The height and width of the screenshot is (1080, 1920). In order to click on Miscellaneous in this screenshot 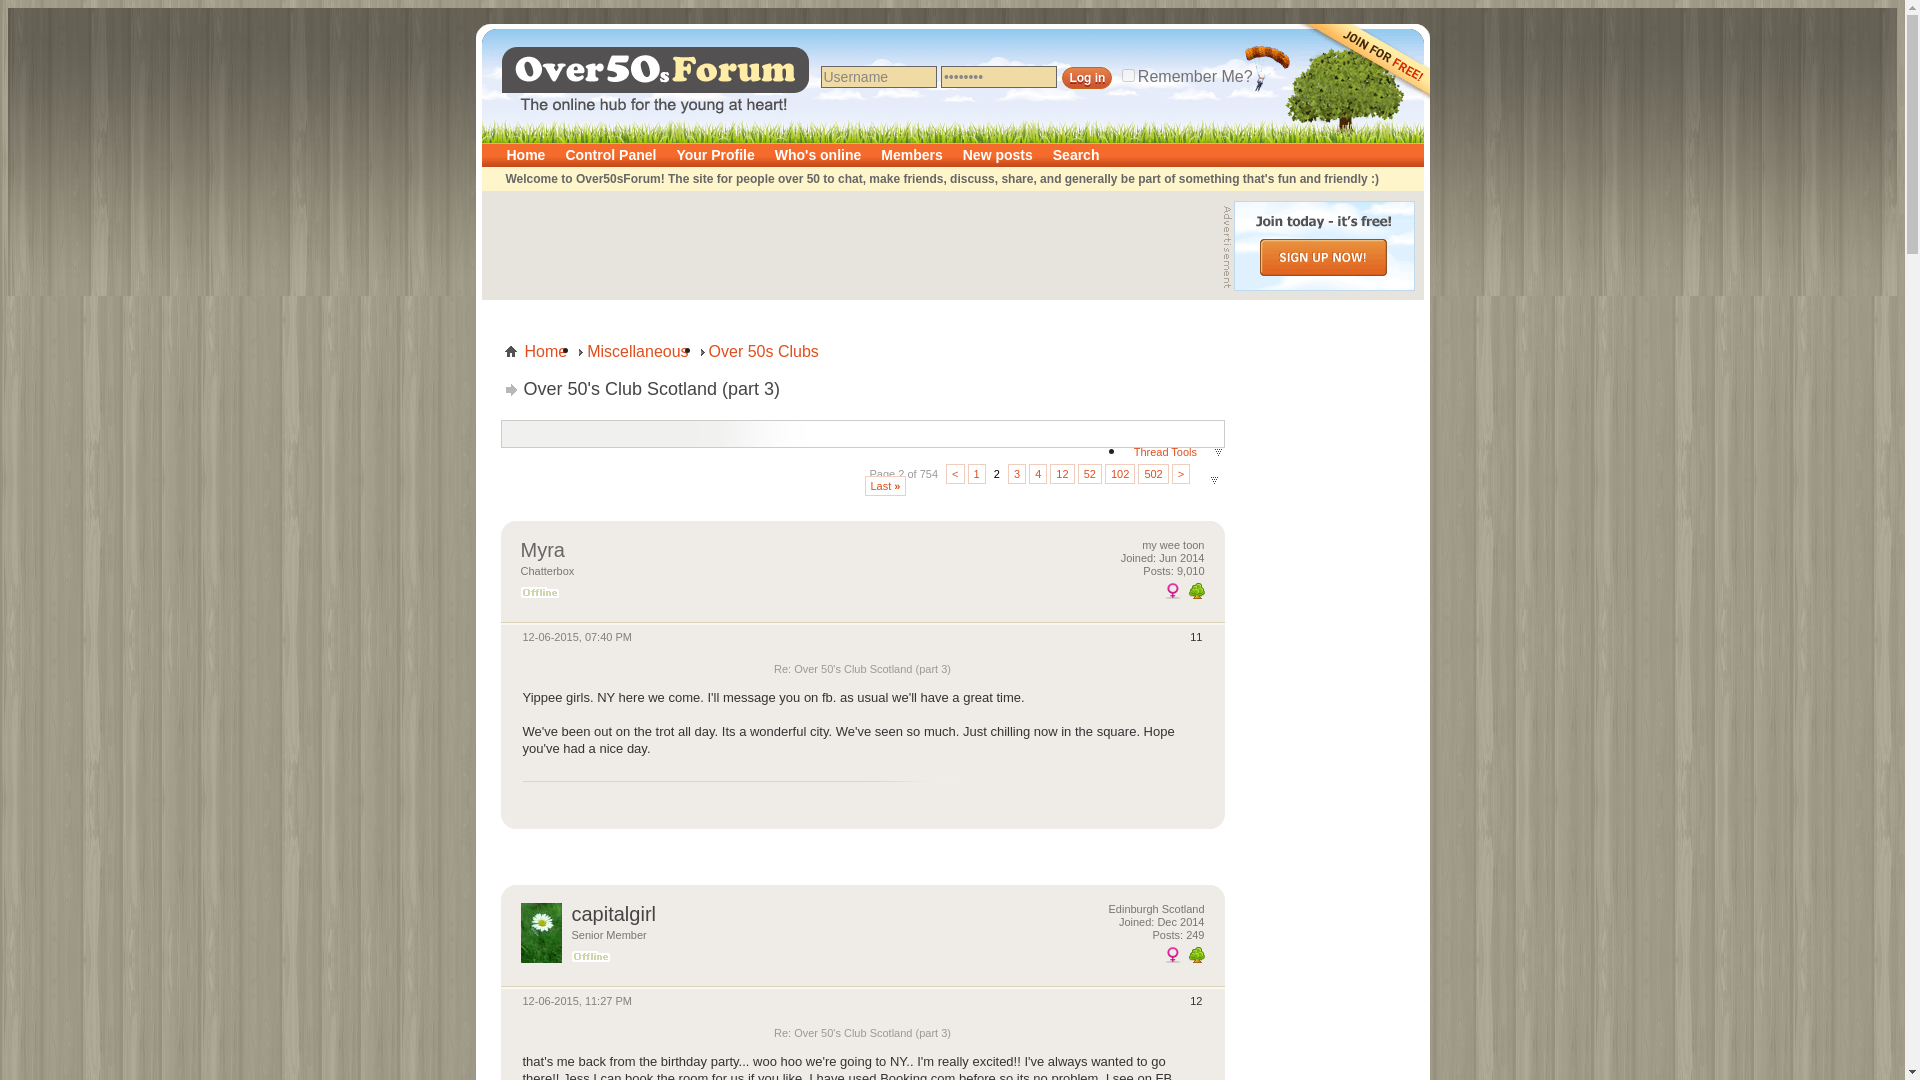, I will do `click(637, 352)`.